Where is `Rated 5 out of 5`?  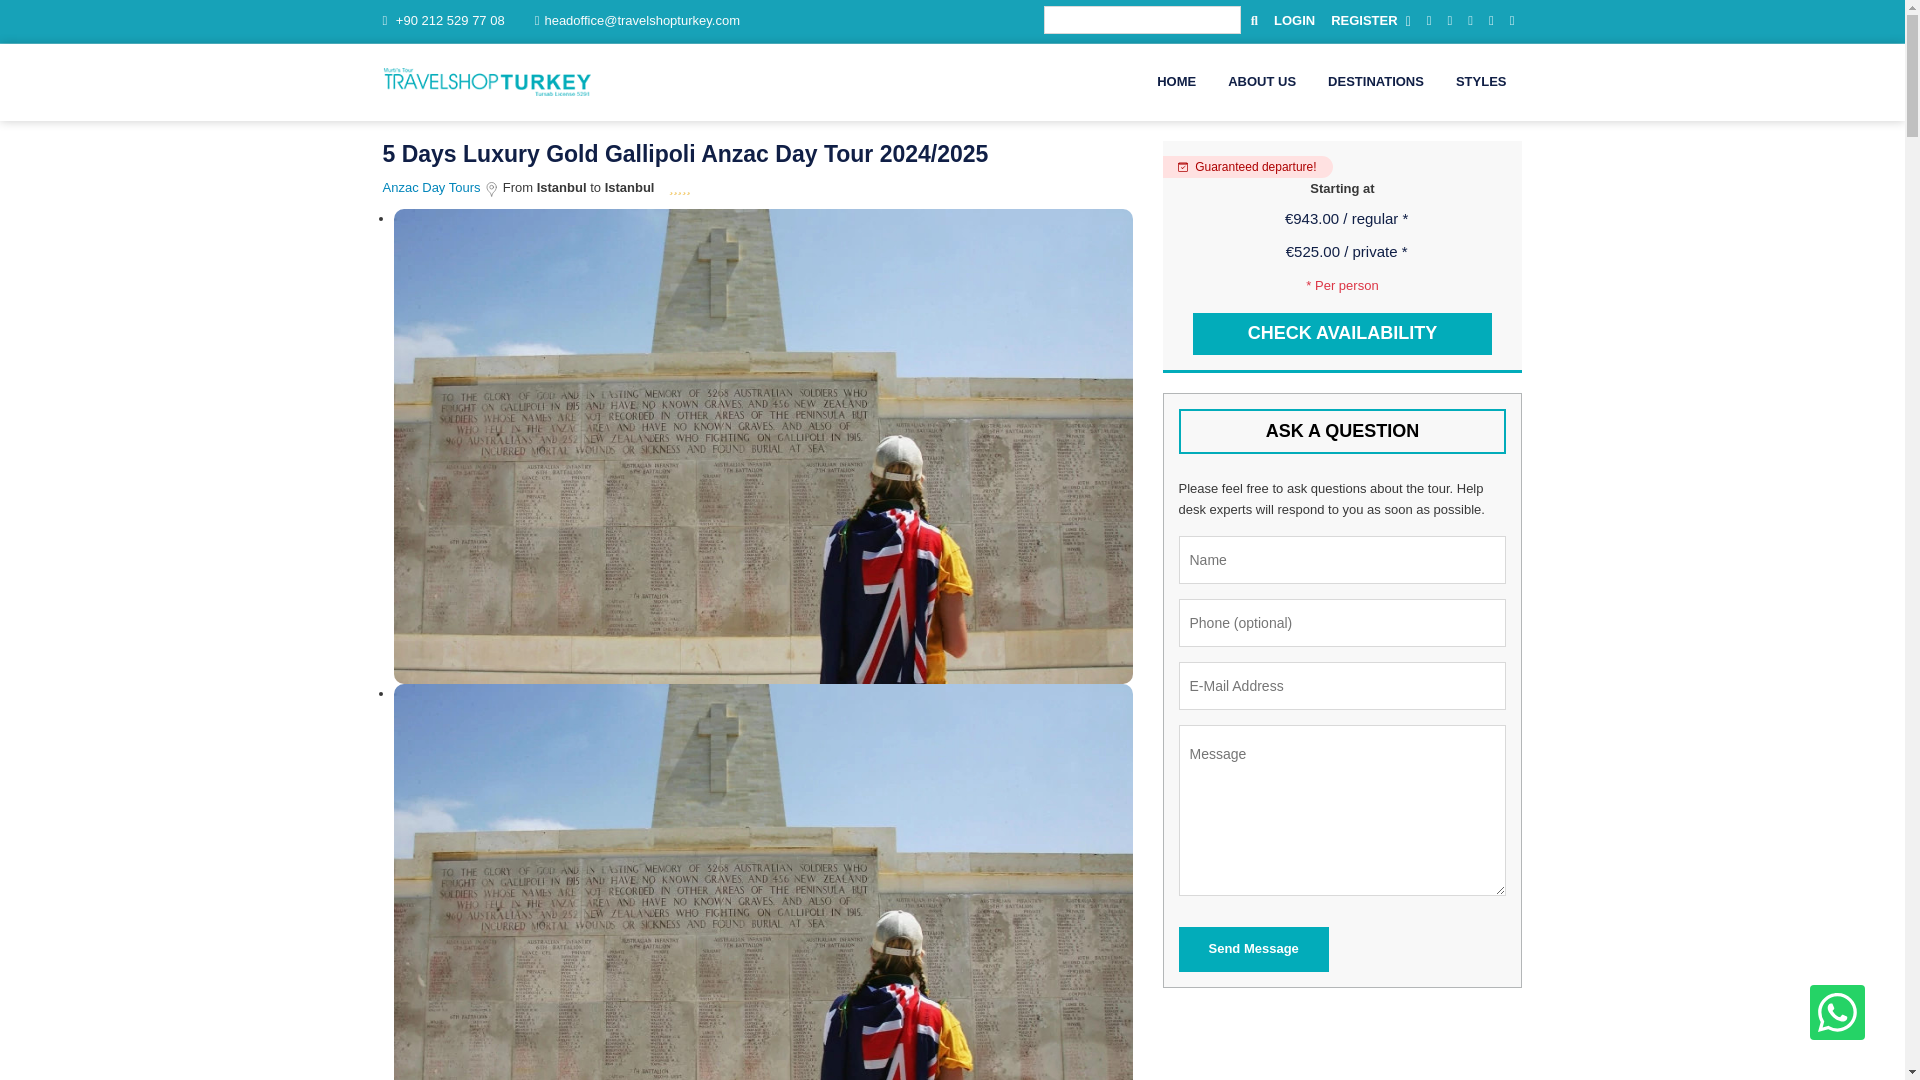 Rated 5 out of 5 is located at coordinates (680, 188).